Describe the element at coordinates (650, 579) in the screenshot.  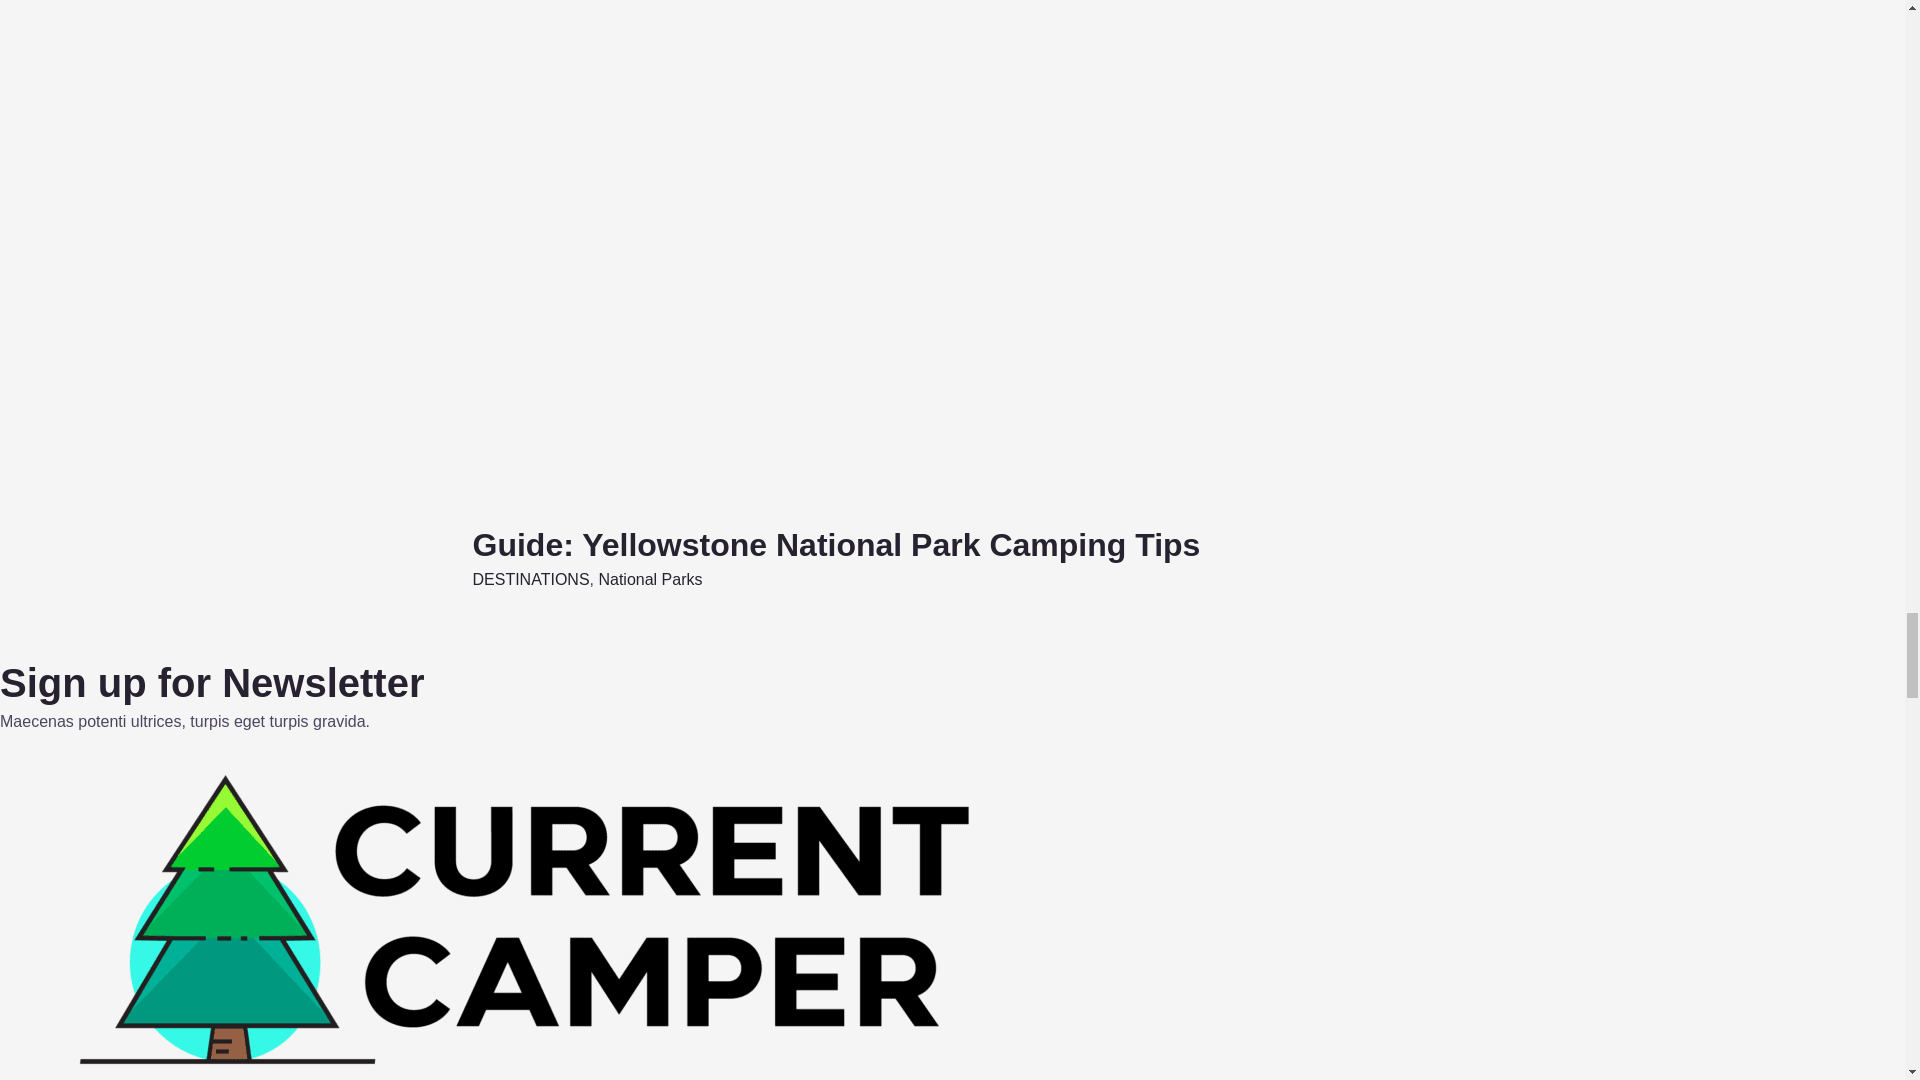
I see `National Parks` at that location.